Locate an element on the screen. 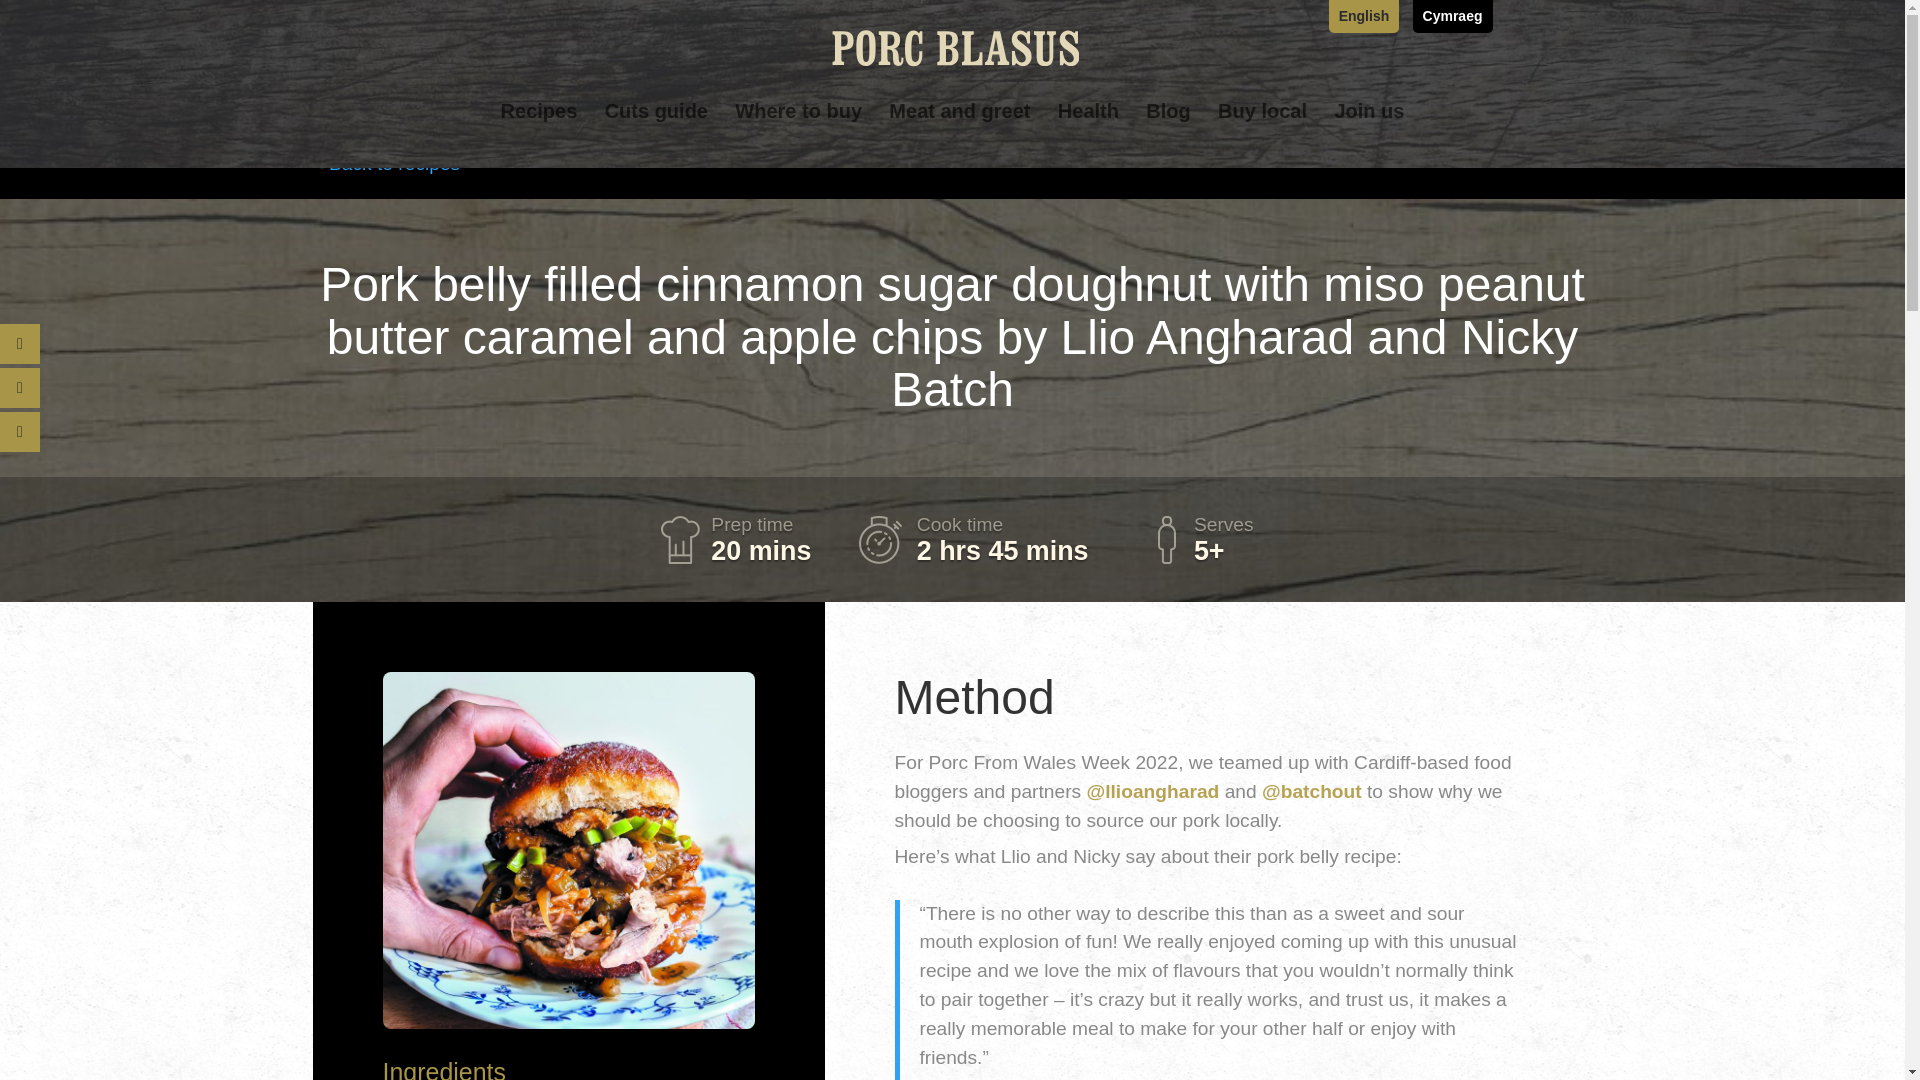  Health is located at coordinates (1088, 130).